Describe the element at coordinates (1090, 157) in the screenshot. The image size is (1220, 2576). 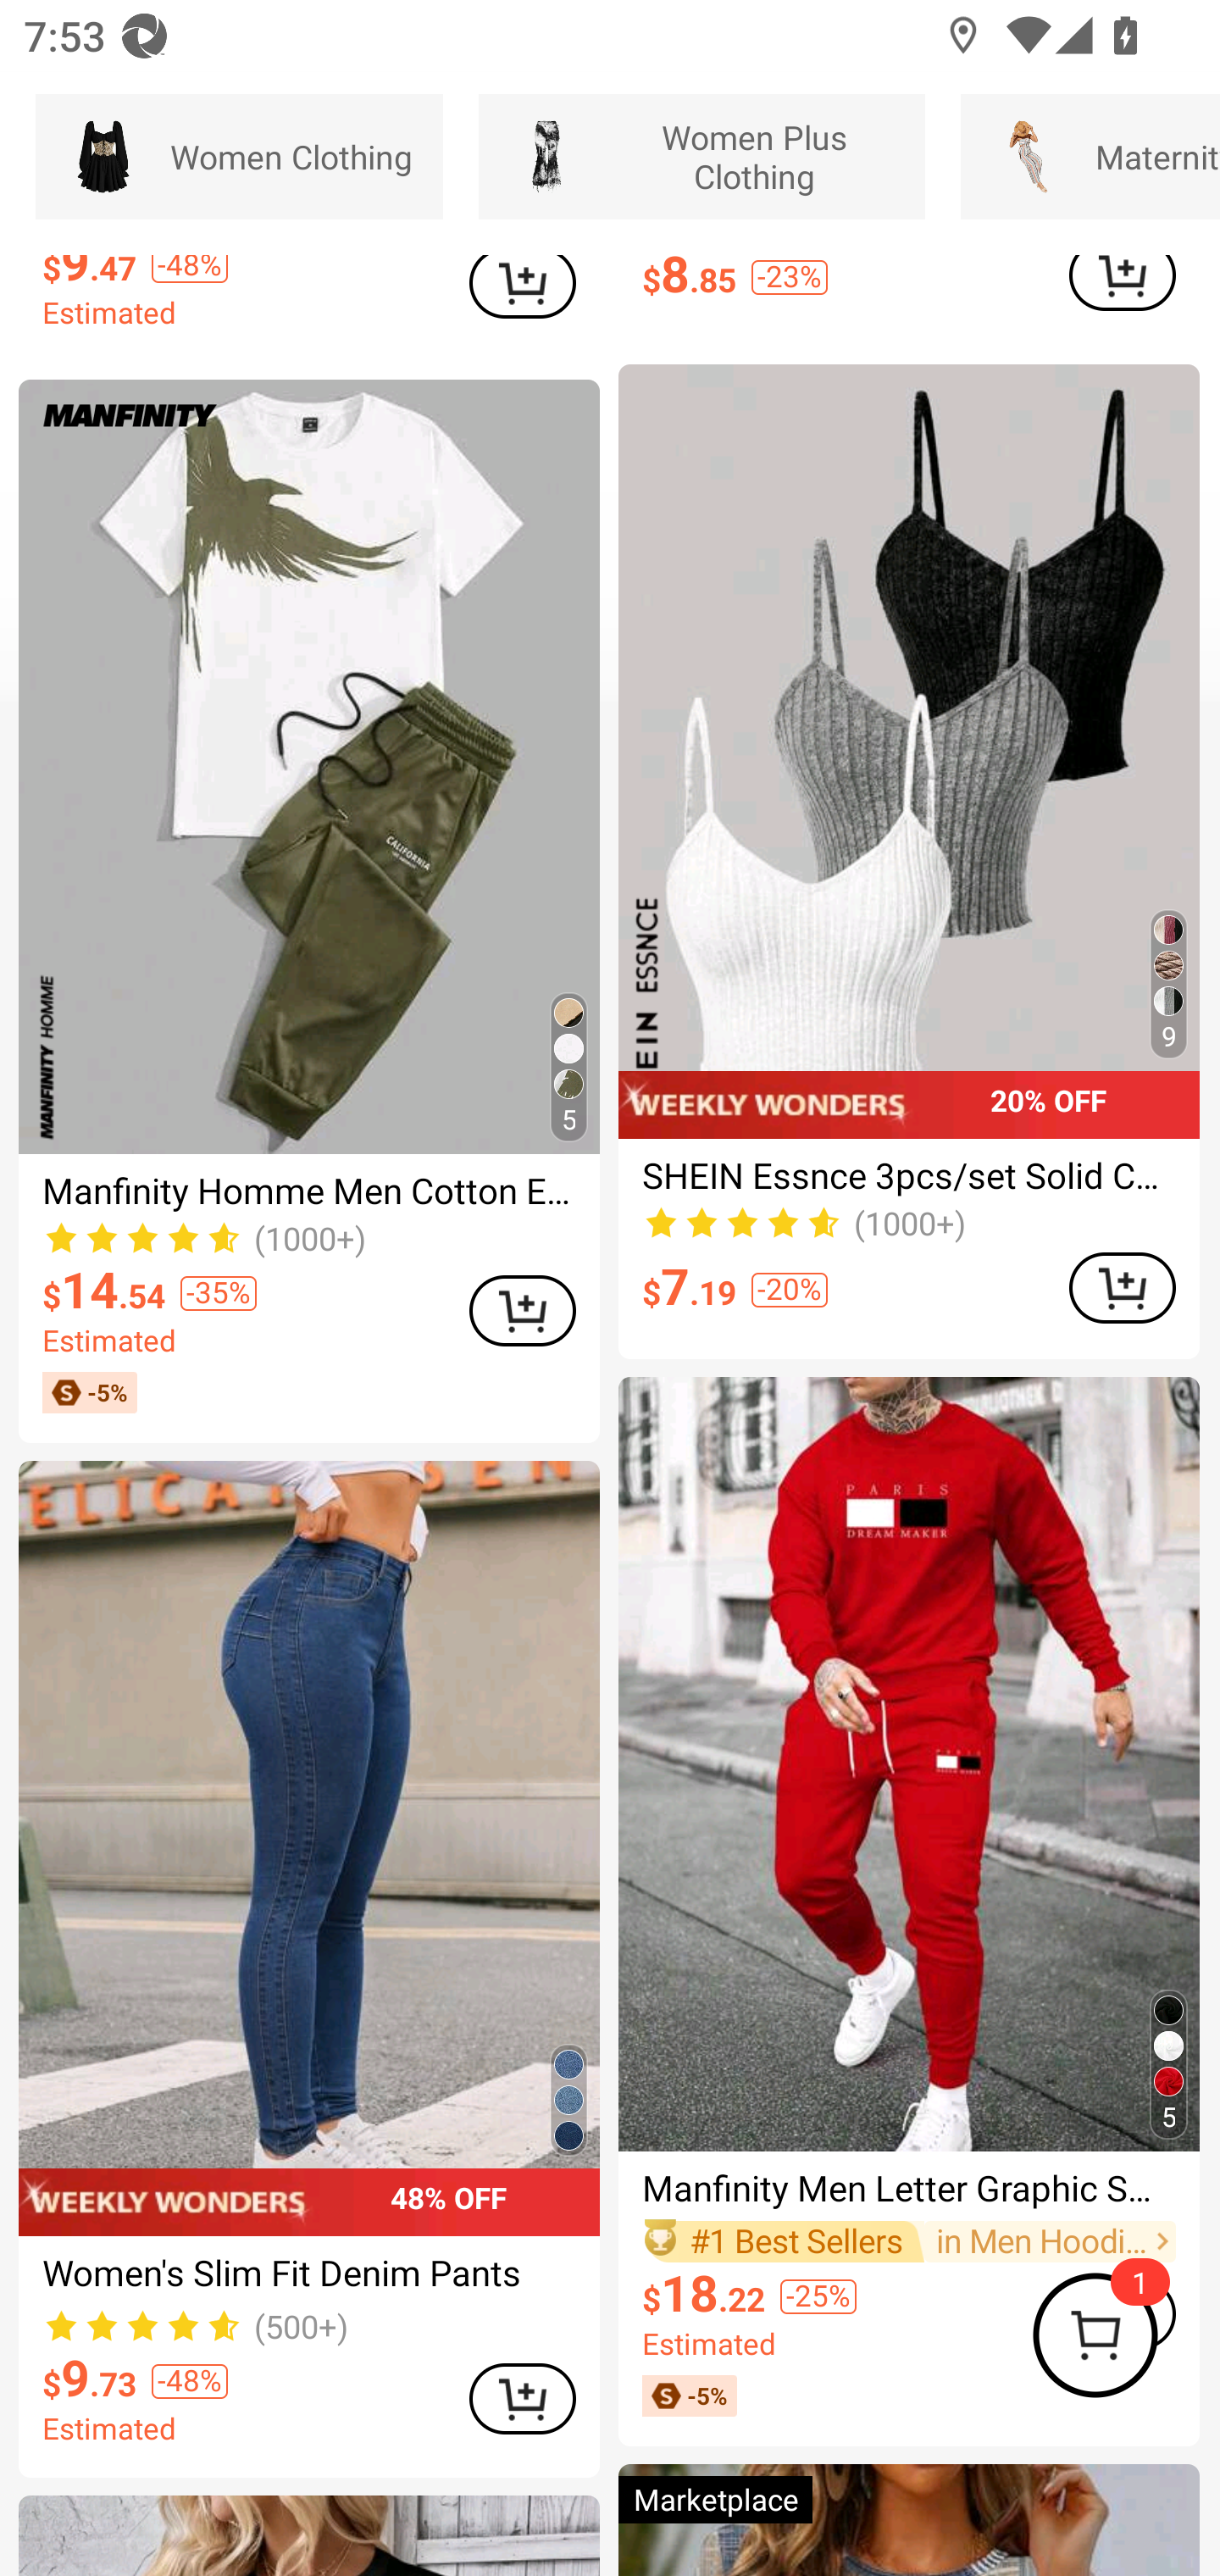
I see `Maternity Clothing` at that location.